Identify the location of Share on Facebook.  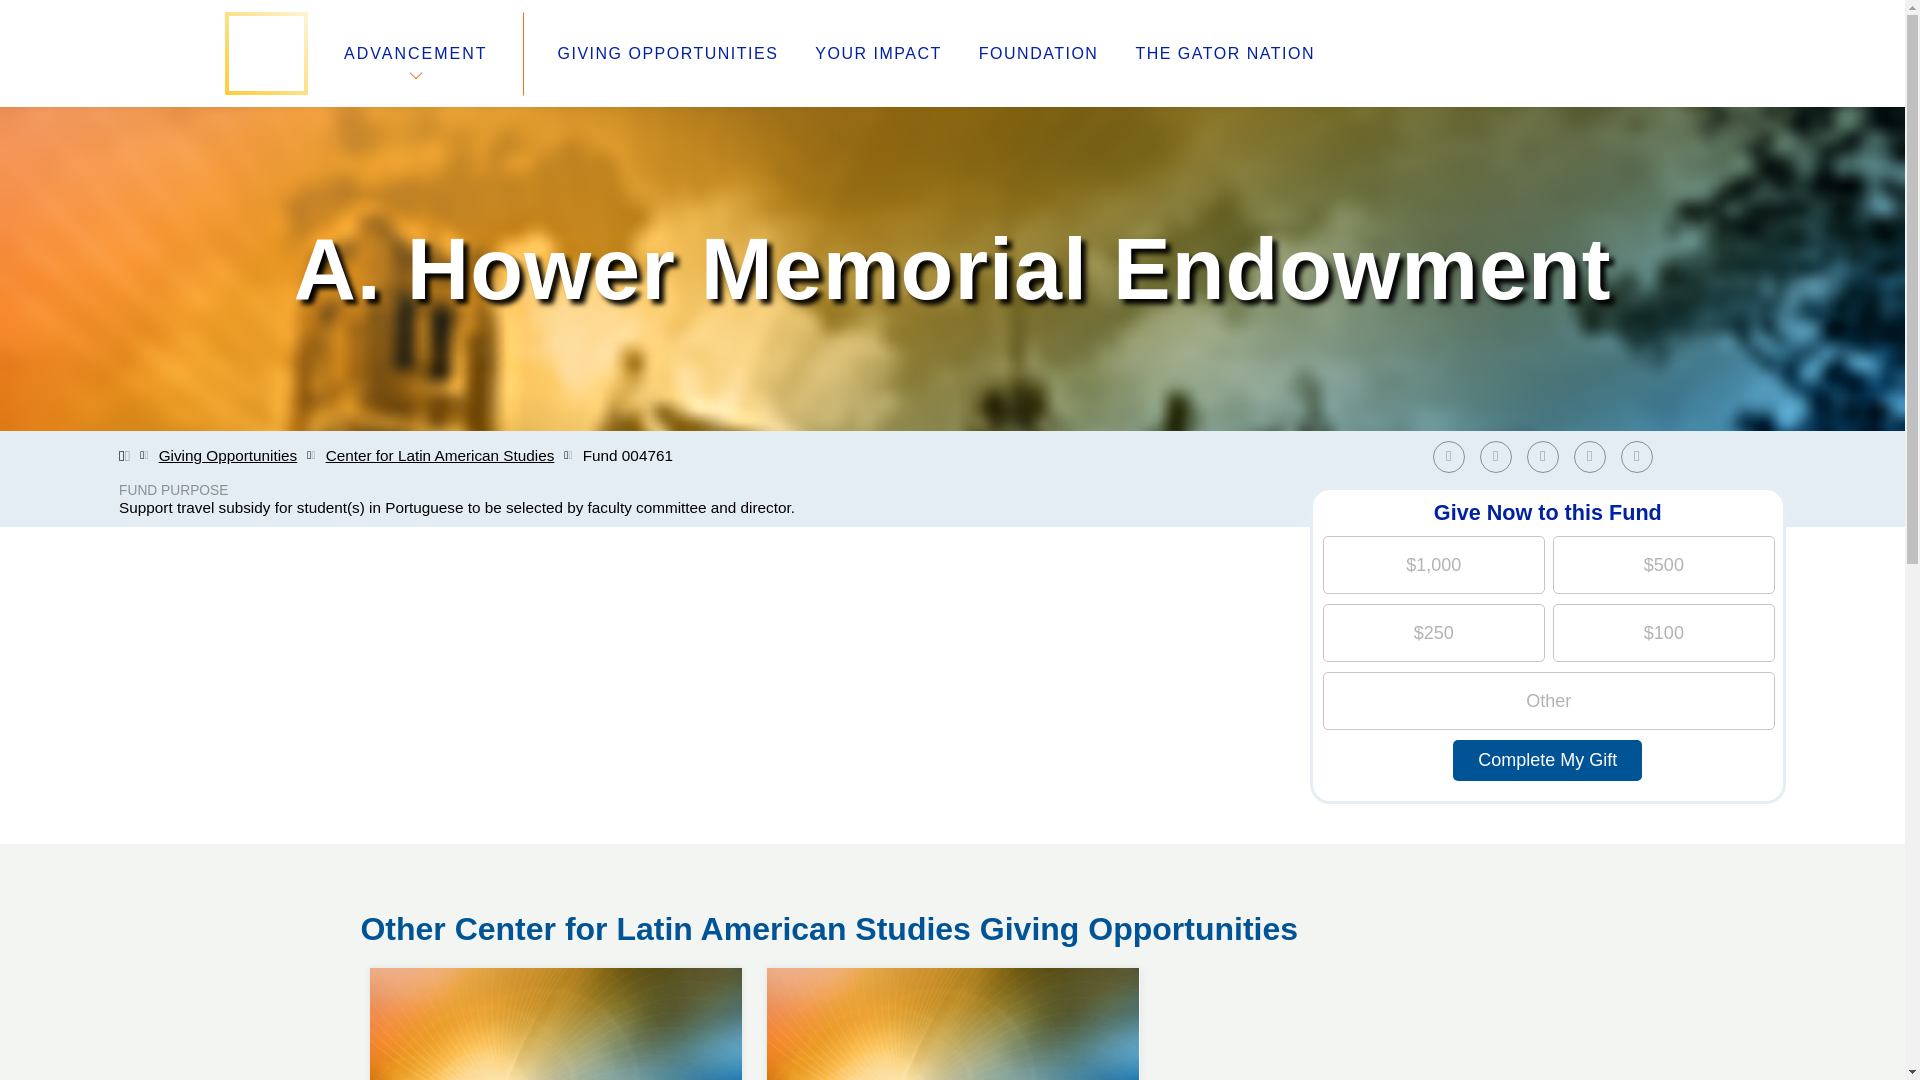
(1038, 54).